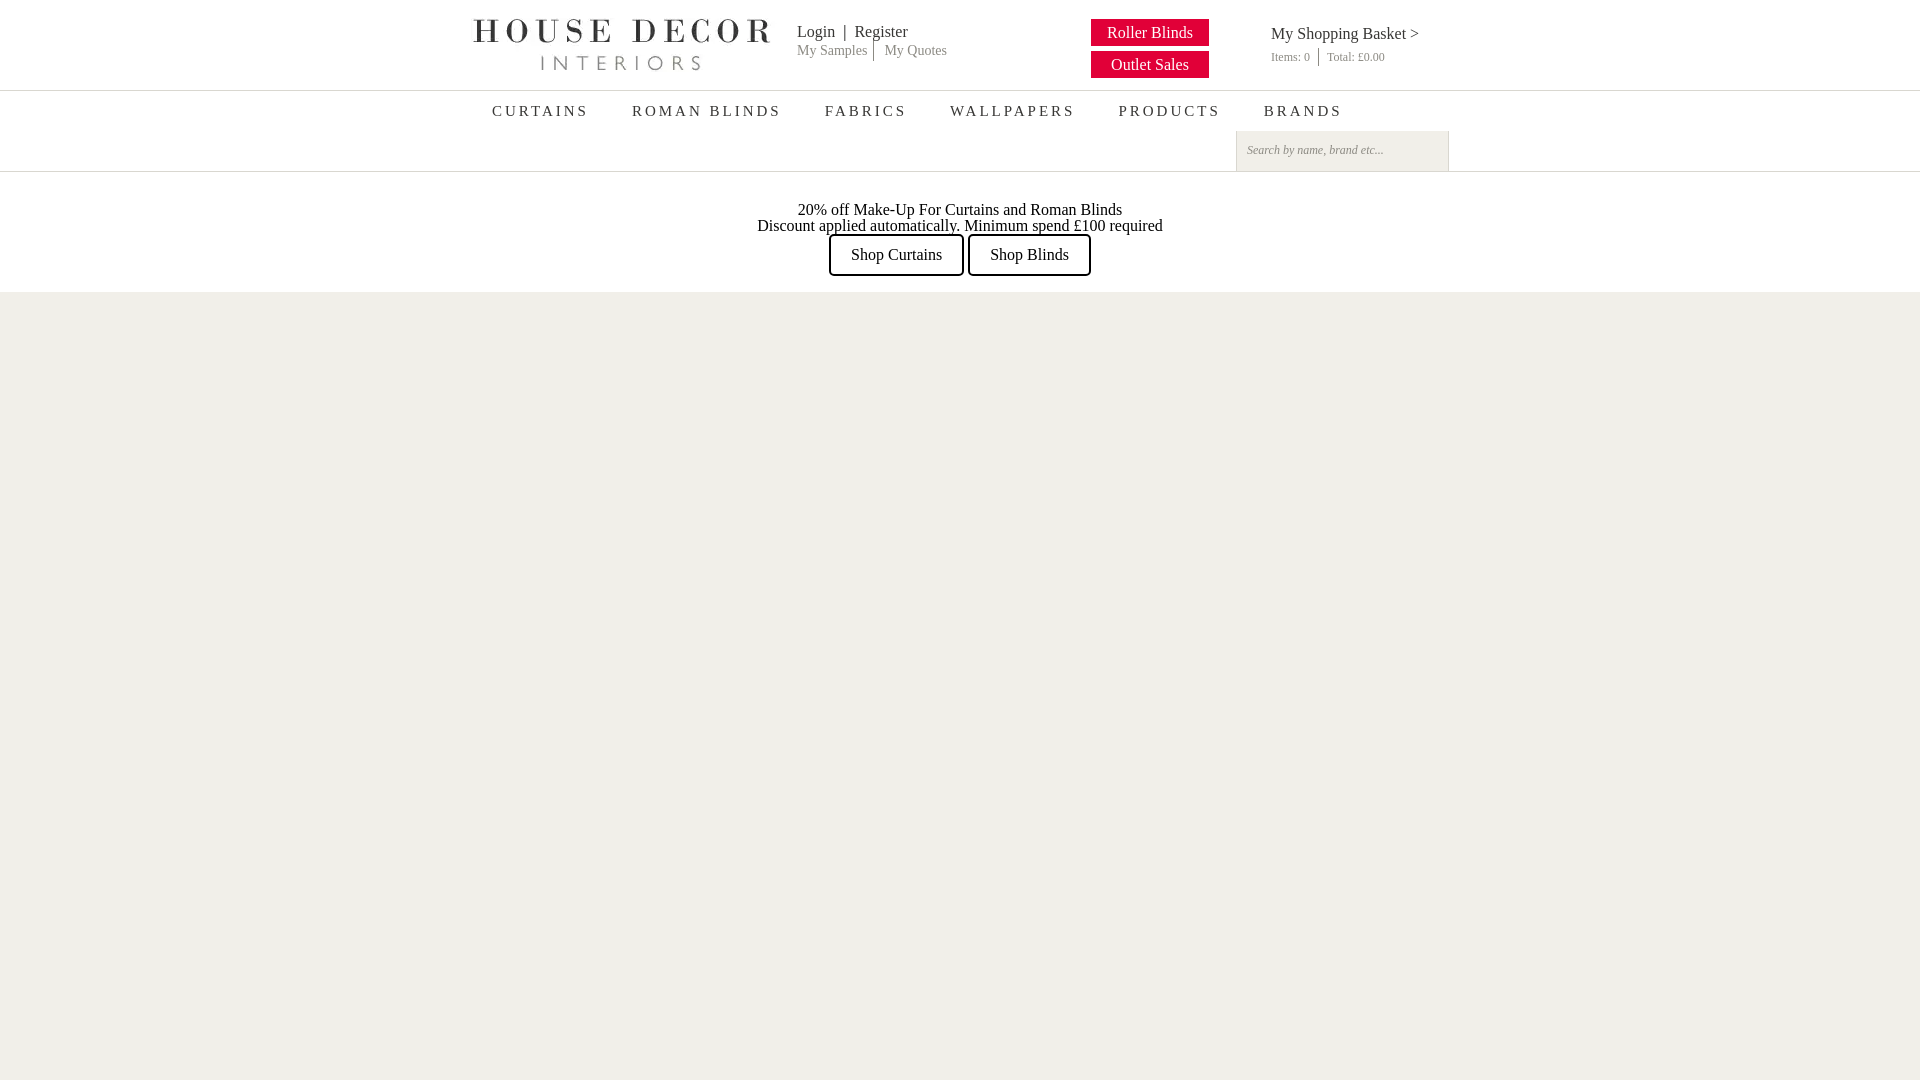  I want to click on PRODUCTS, so click(1168, 110).